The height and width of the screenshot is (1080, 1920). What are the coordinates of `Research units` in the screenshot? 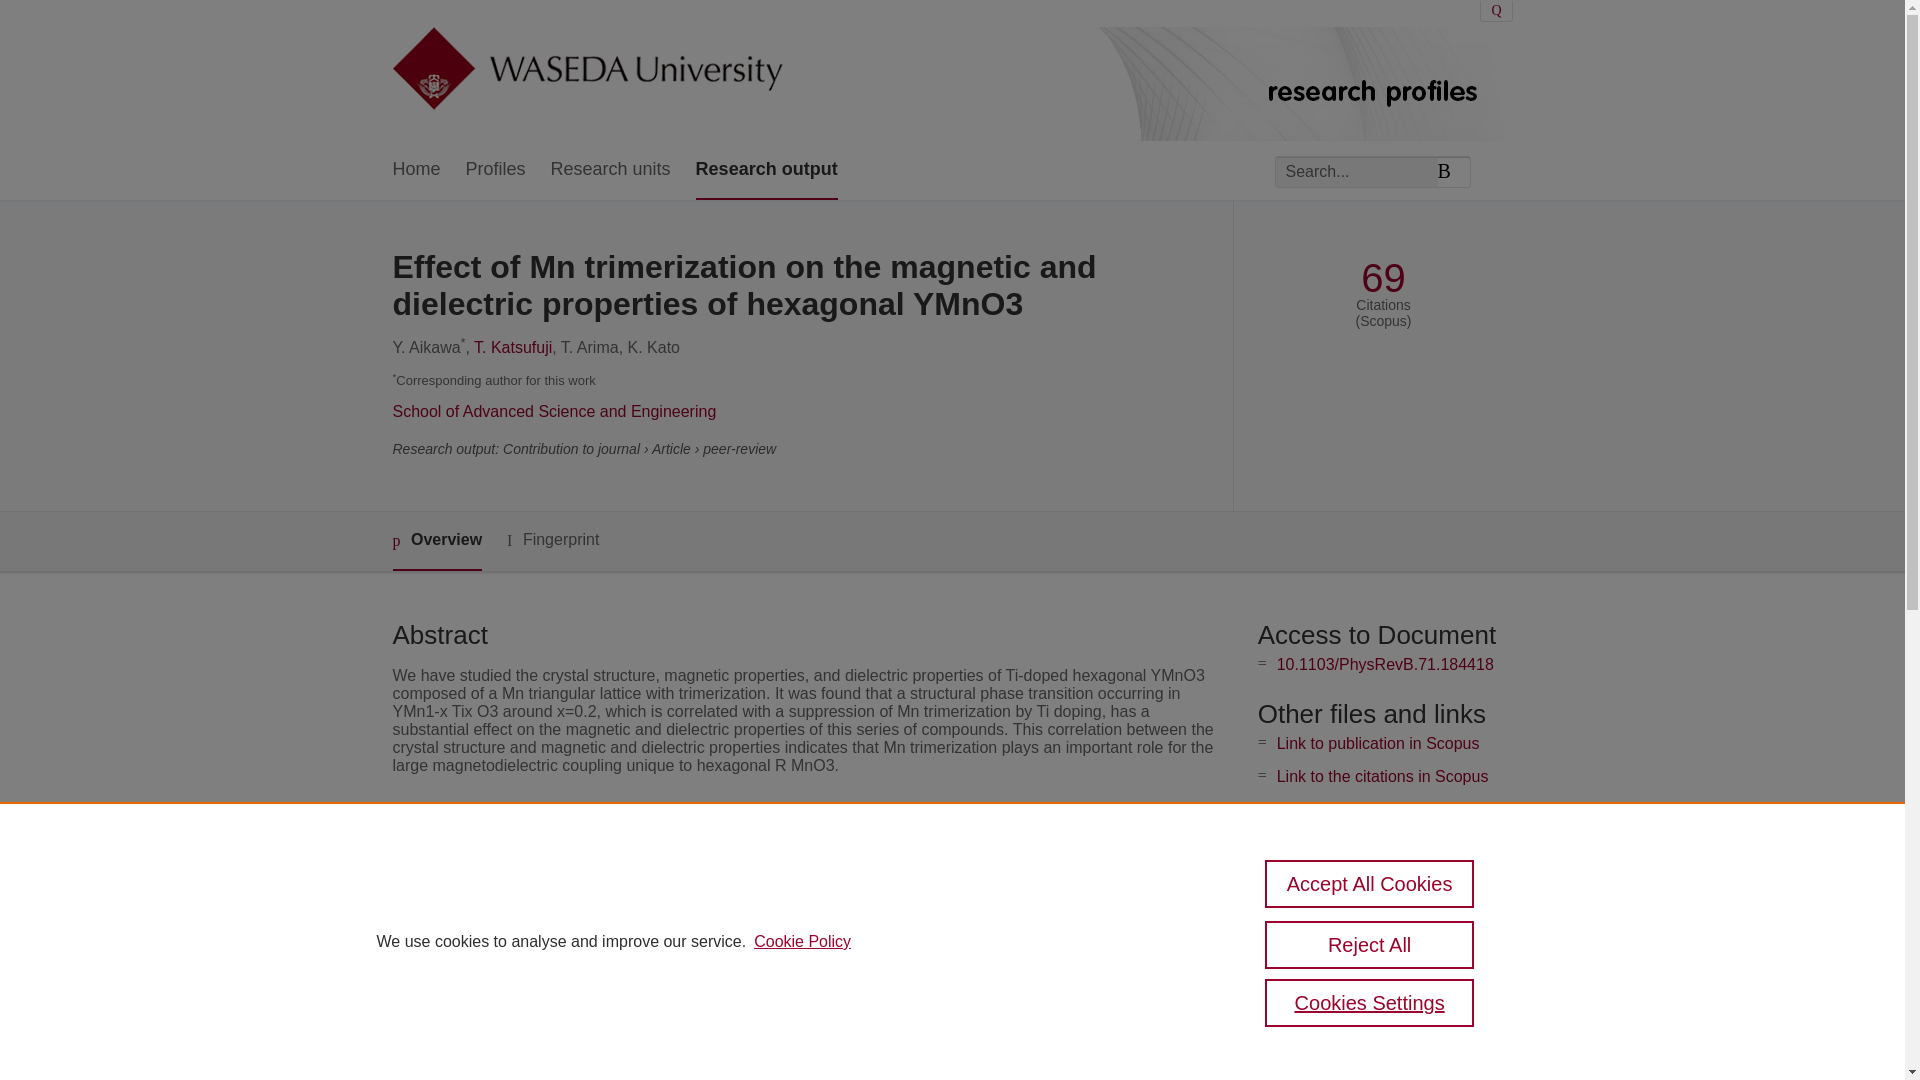 It's located at (610, 170).